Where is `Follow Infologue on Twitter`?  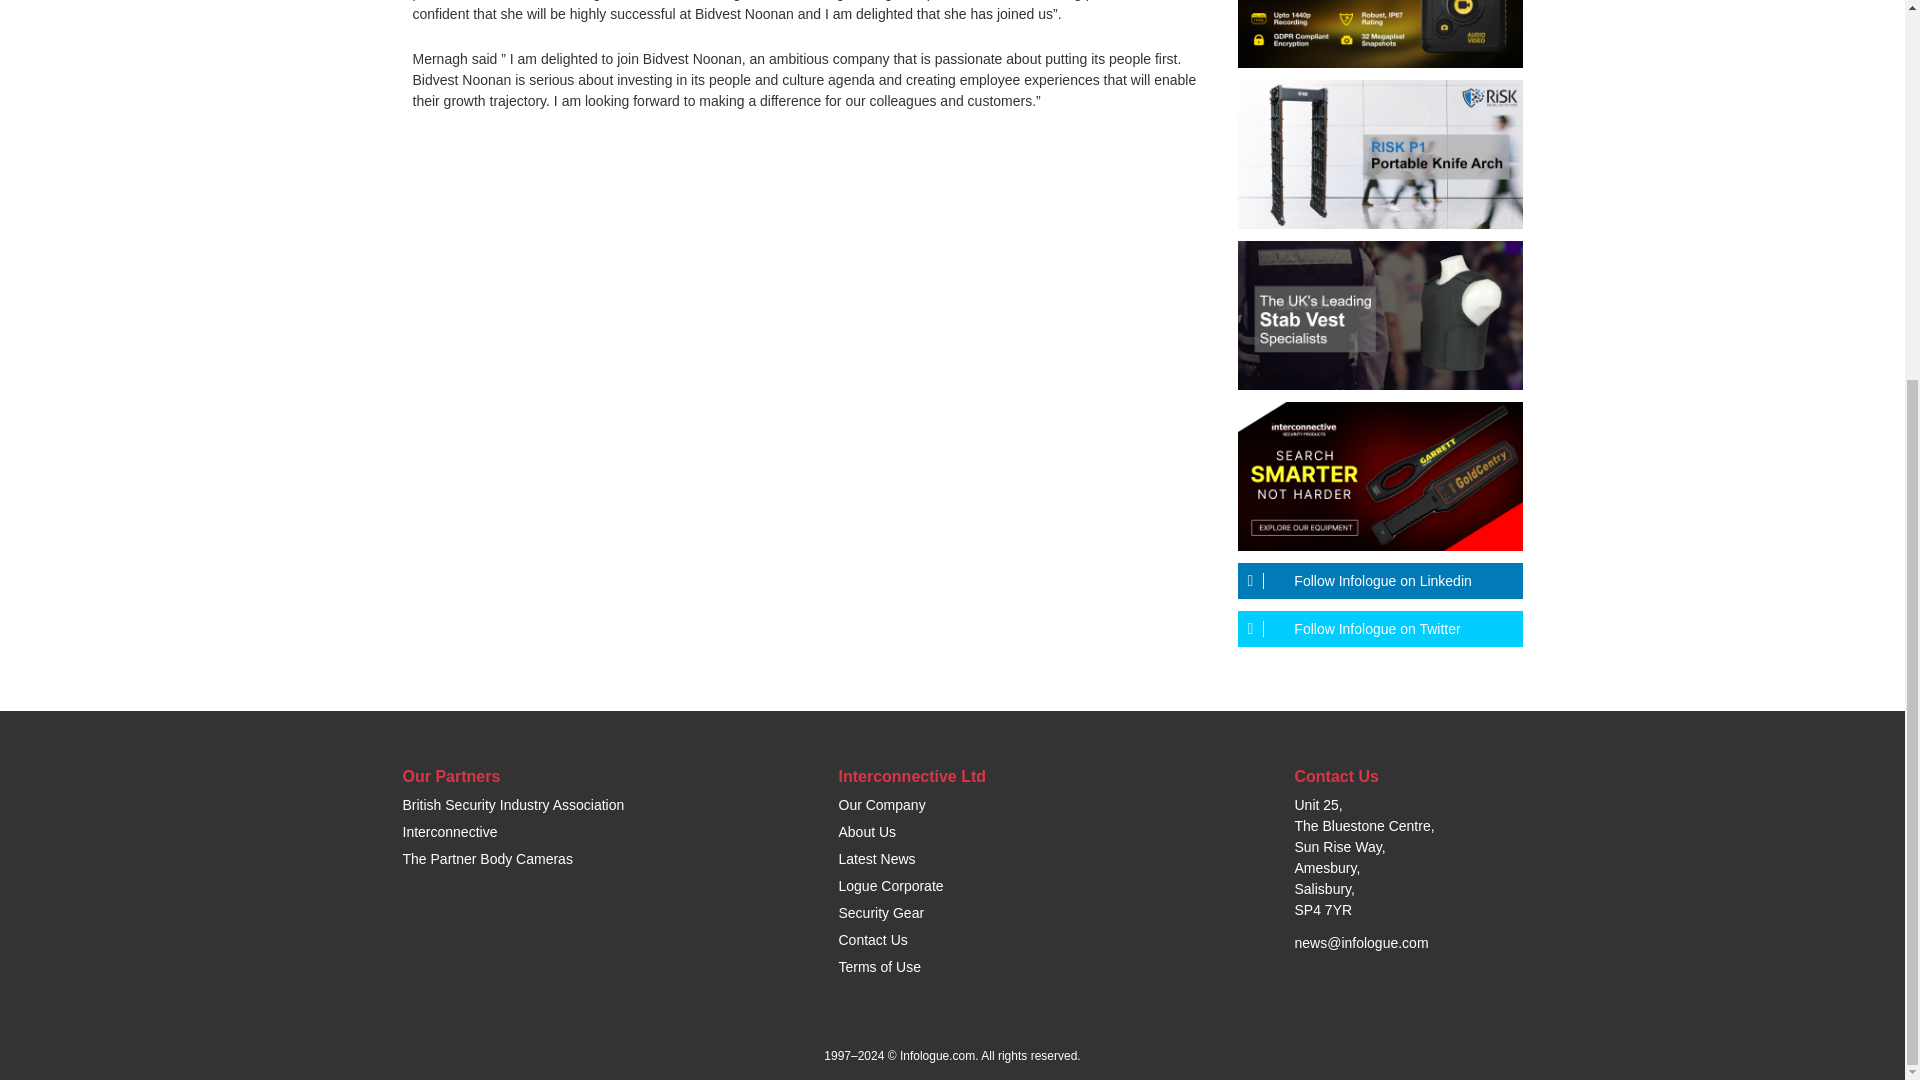
Follow Infologue on Twitter is located at coordinates (1380, 628).